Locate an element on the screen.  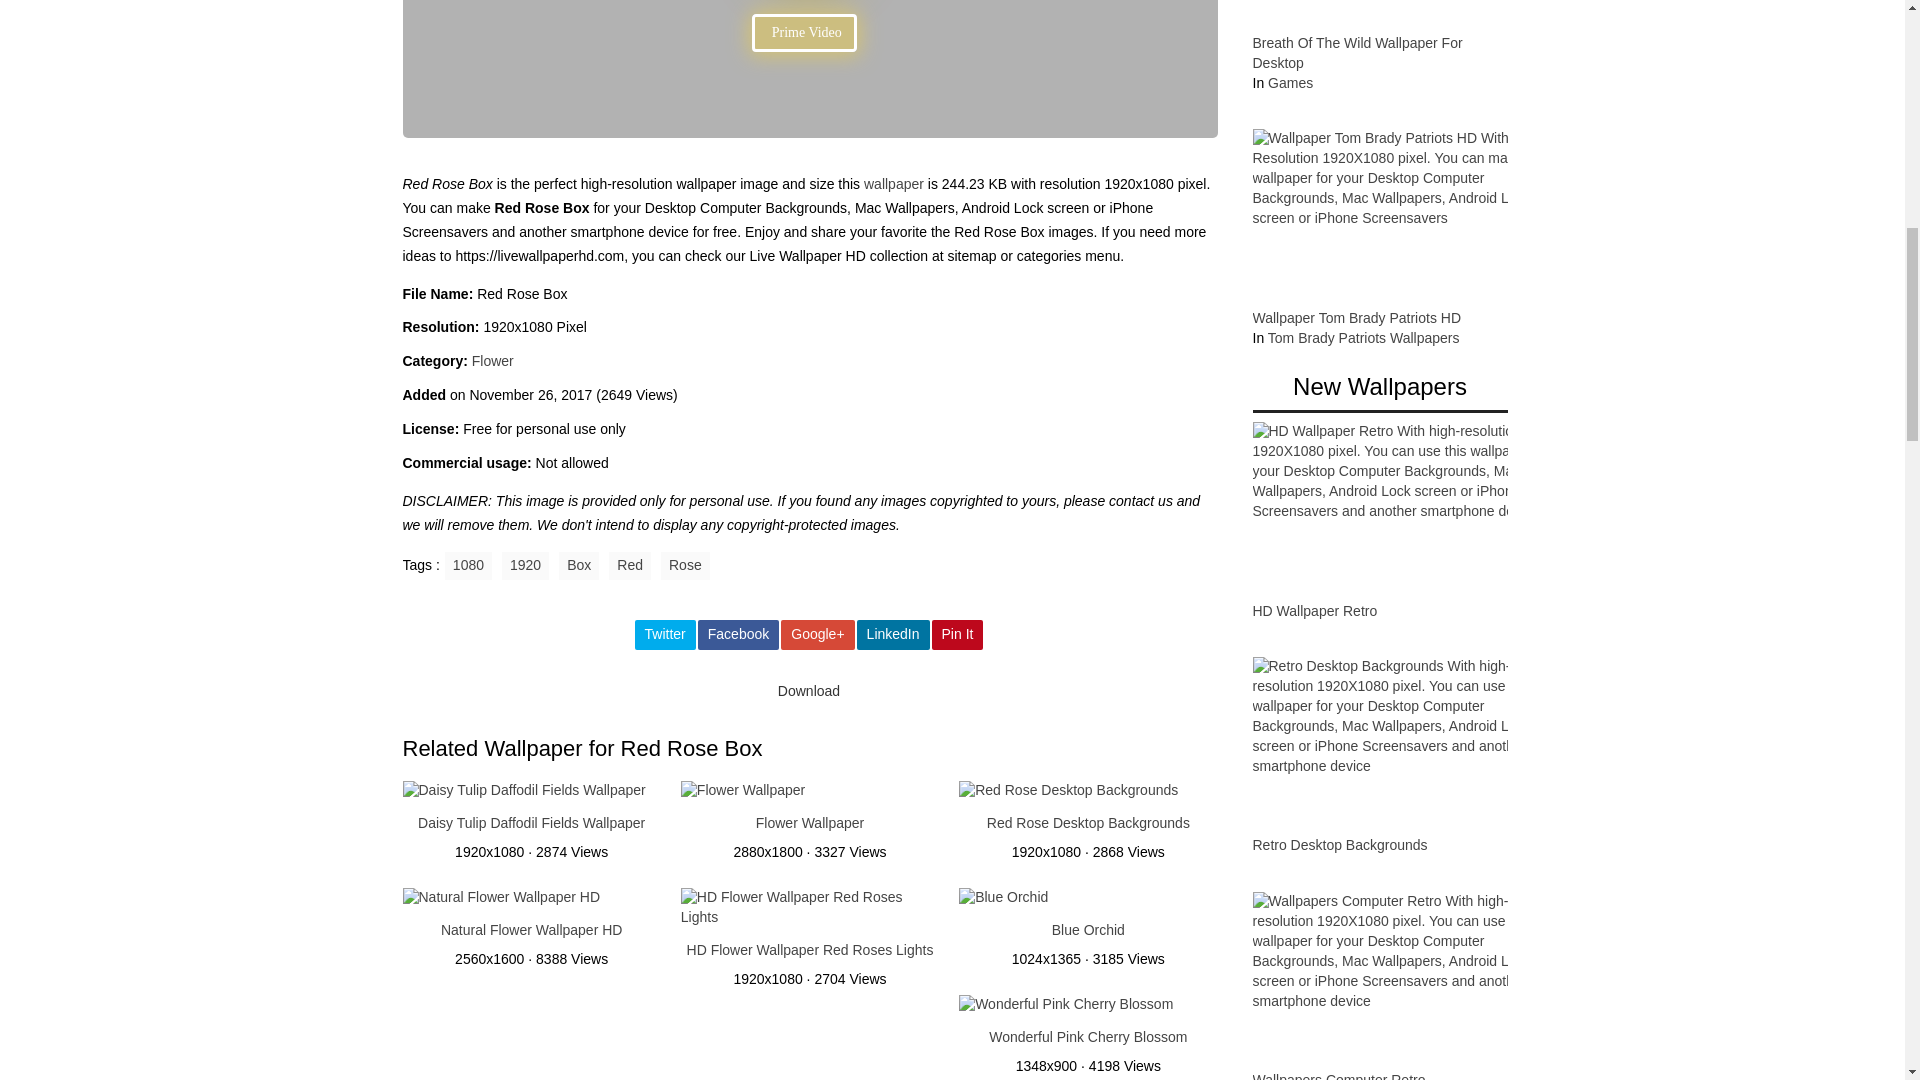
1080 is located at coordinates (468, 565).